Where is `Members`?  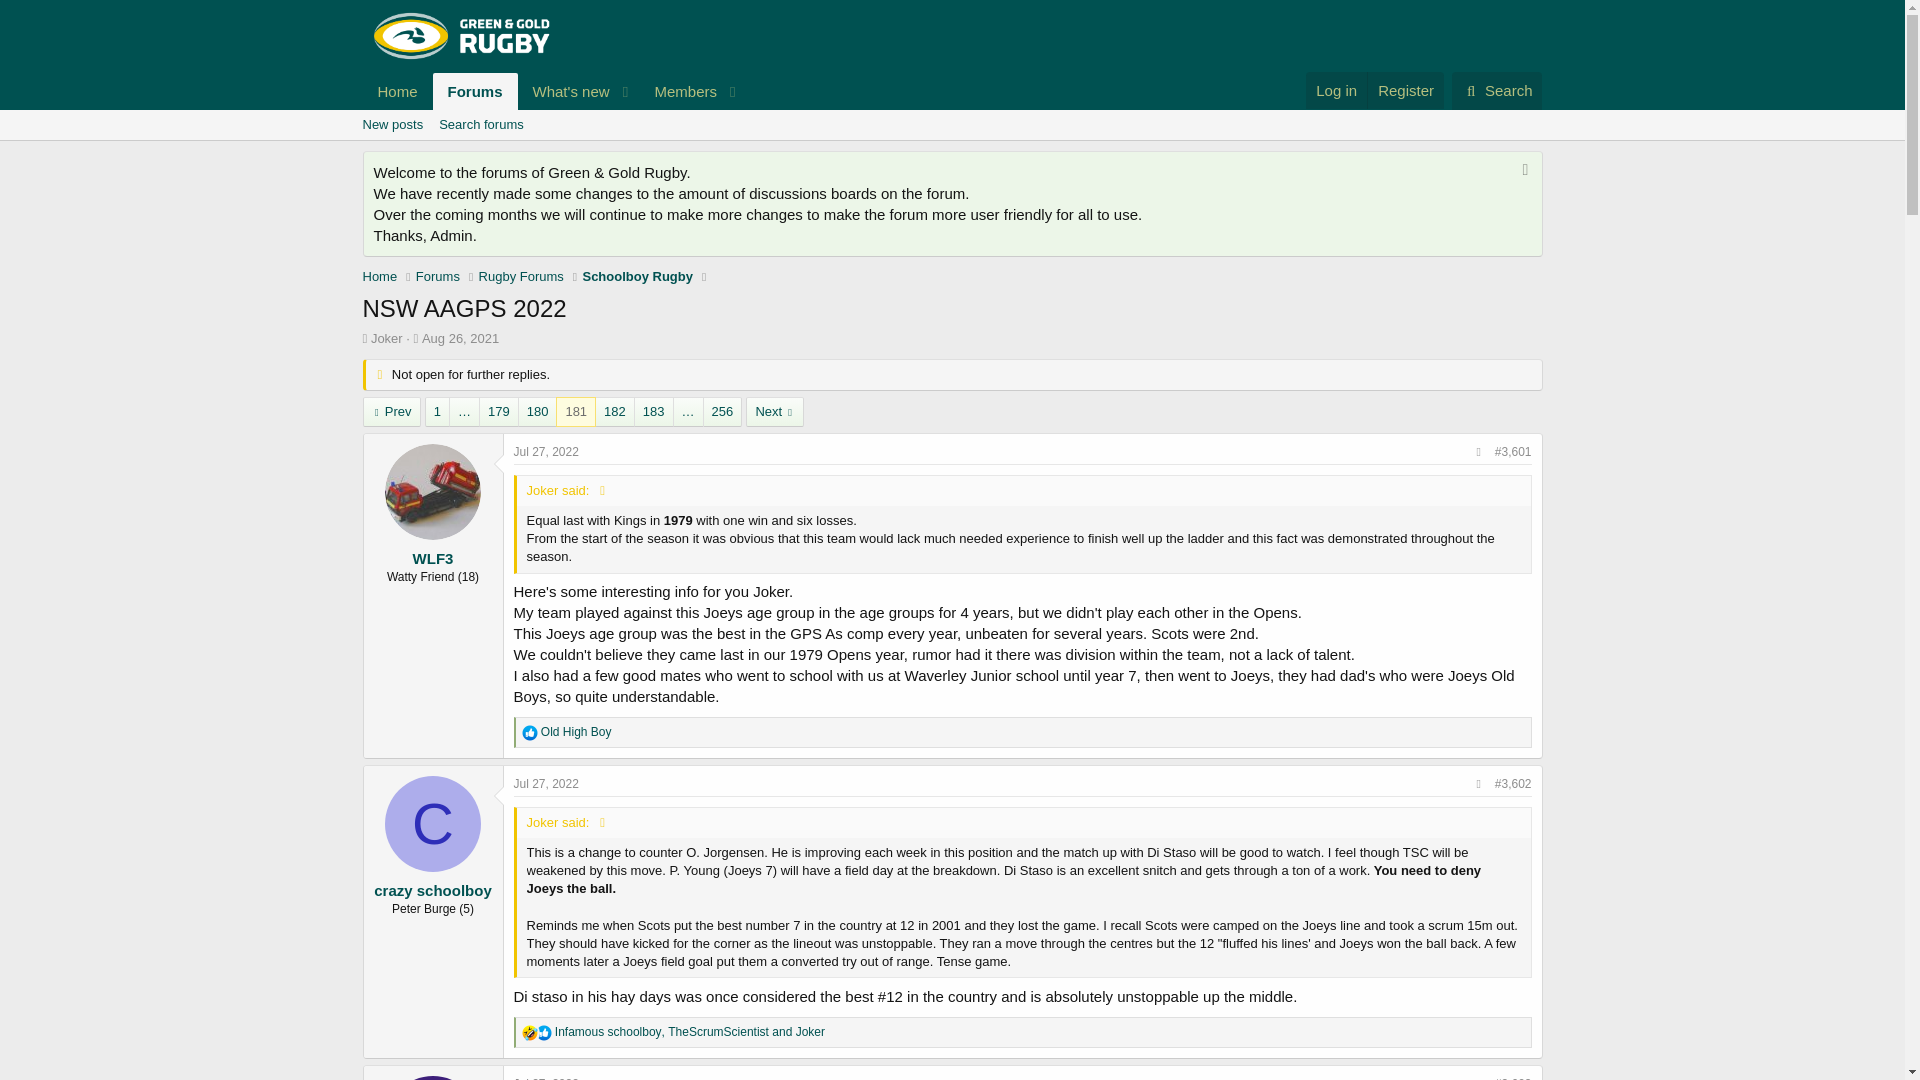 Members is located at coordinates (678, 92).